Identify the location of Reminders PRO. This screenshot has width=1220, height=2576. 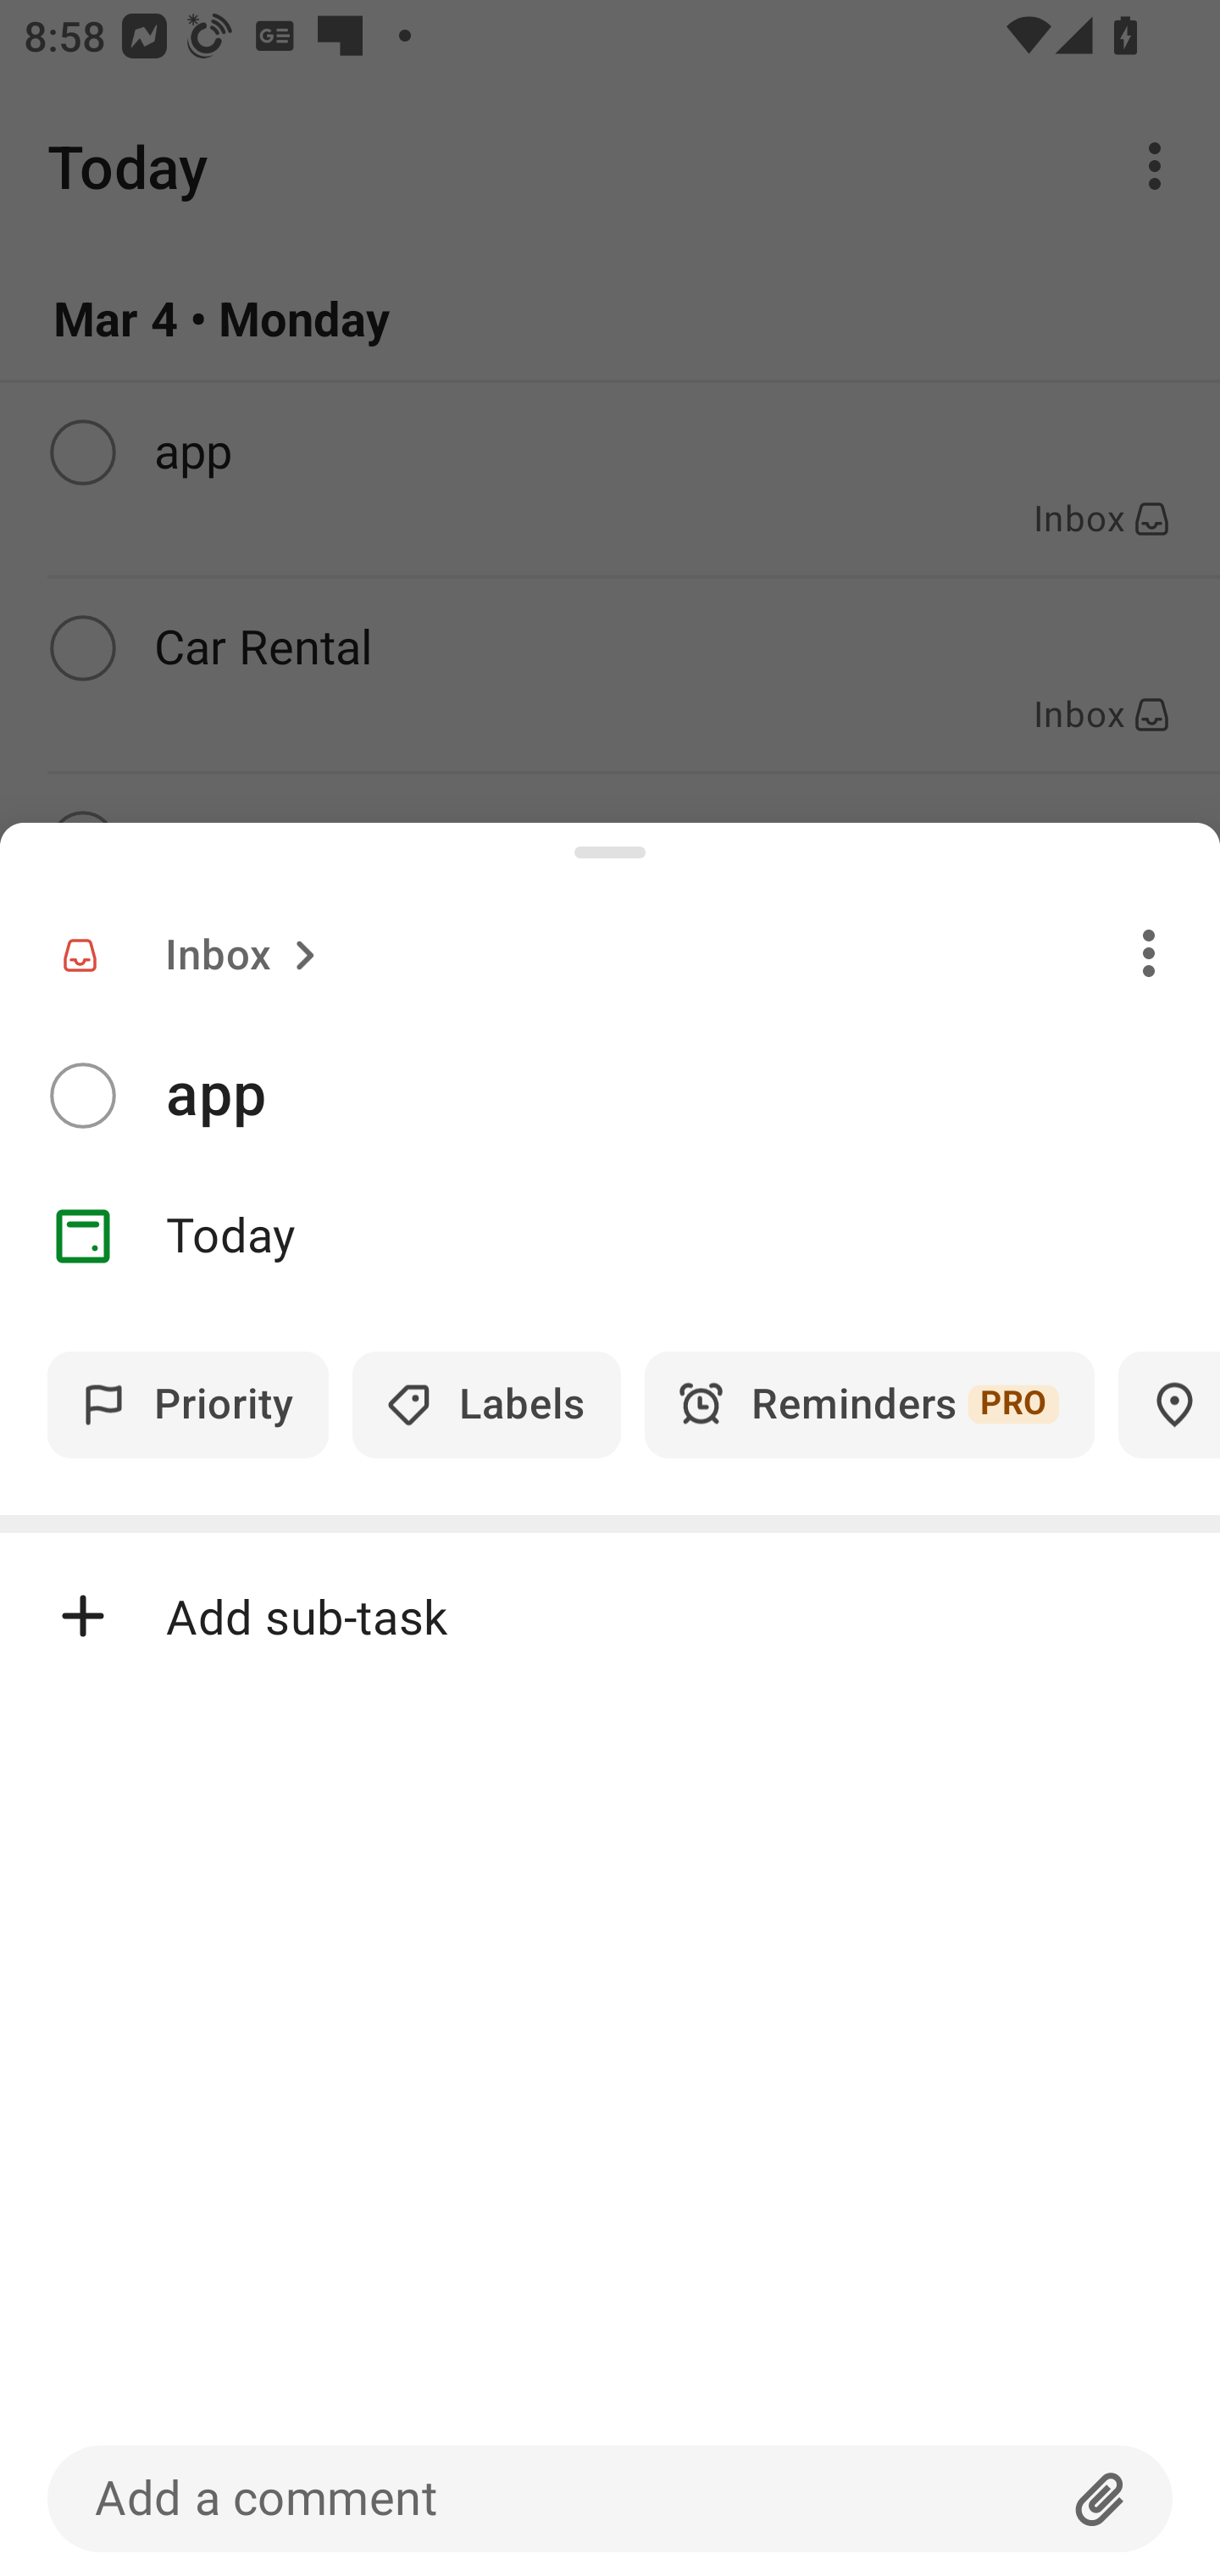
(869, 1405).